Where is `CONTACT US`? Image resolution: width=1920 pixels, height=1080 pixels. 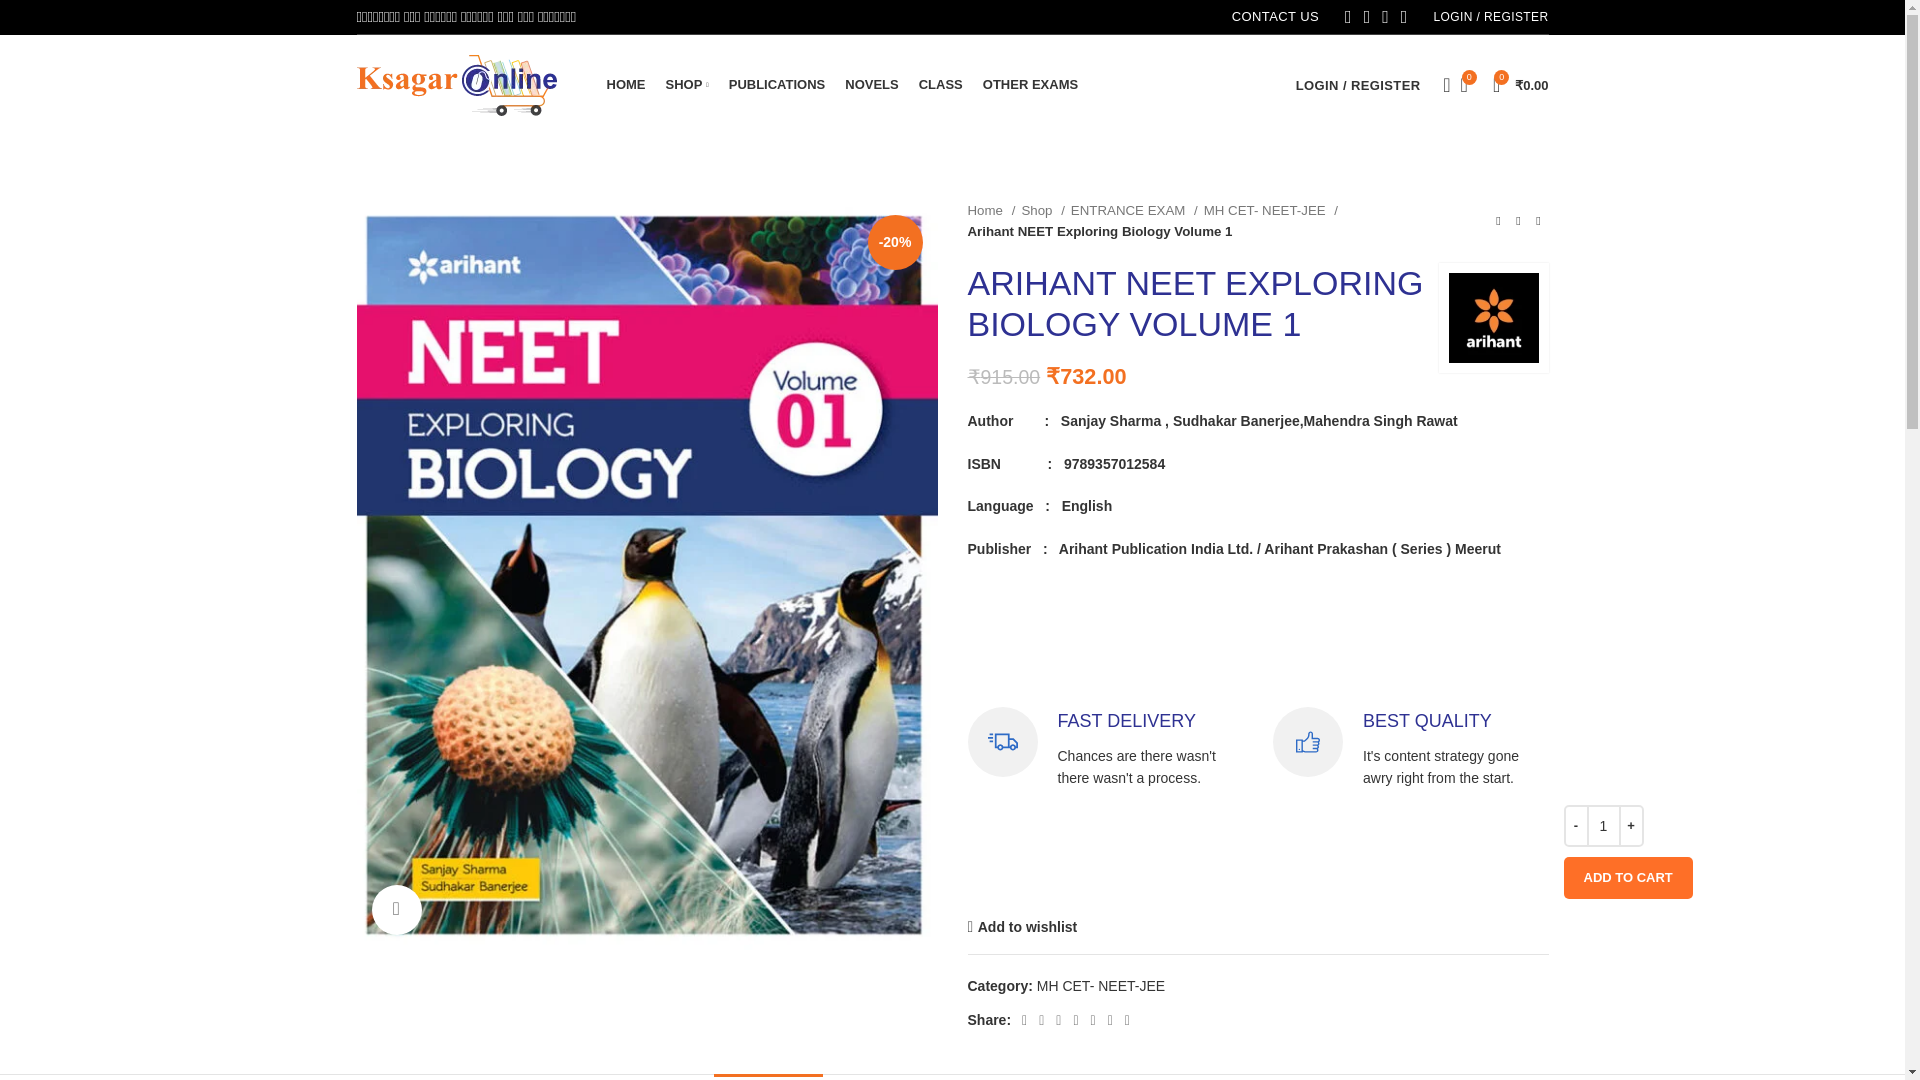 CONTACT US is located at coordinates (1276, 18).